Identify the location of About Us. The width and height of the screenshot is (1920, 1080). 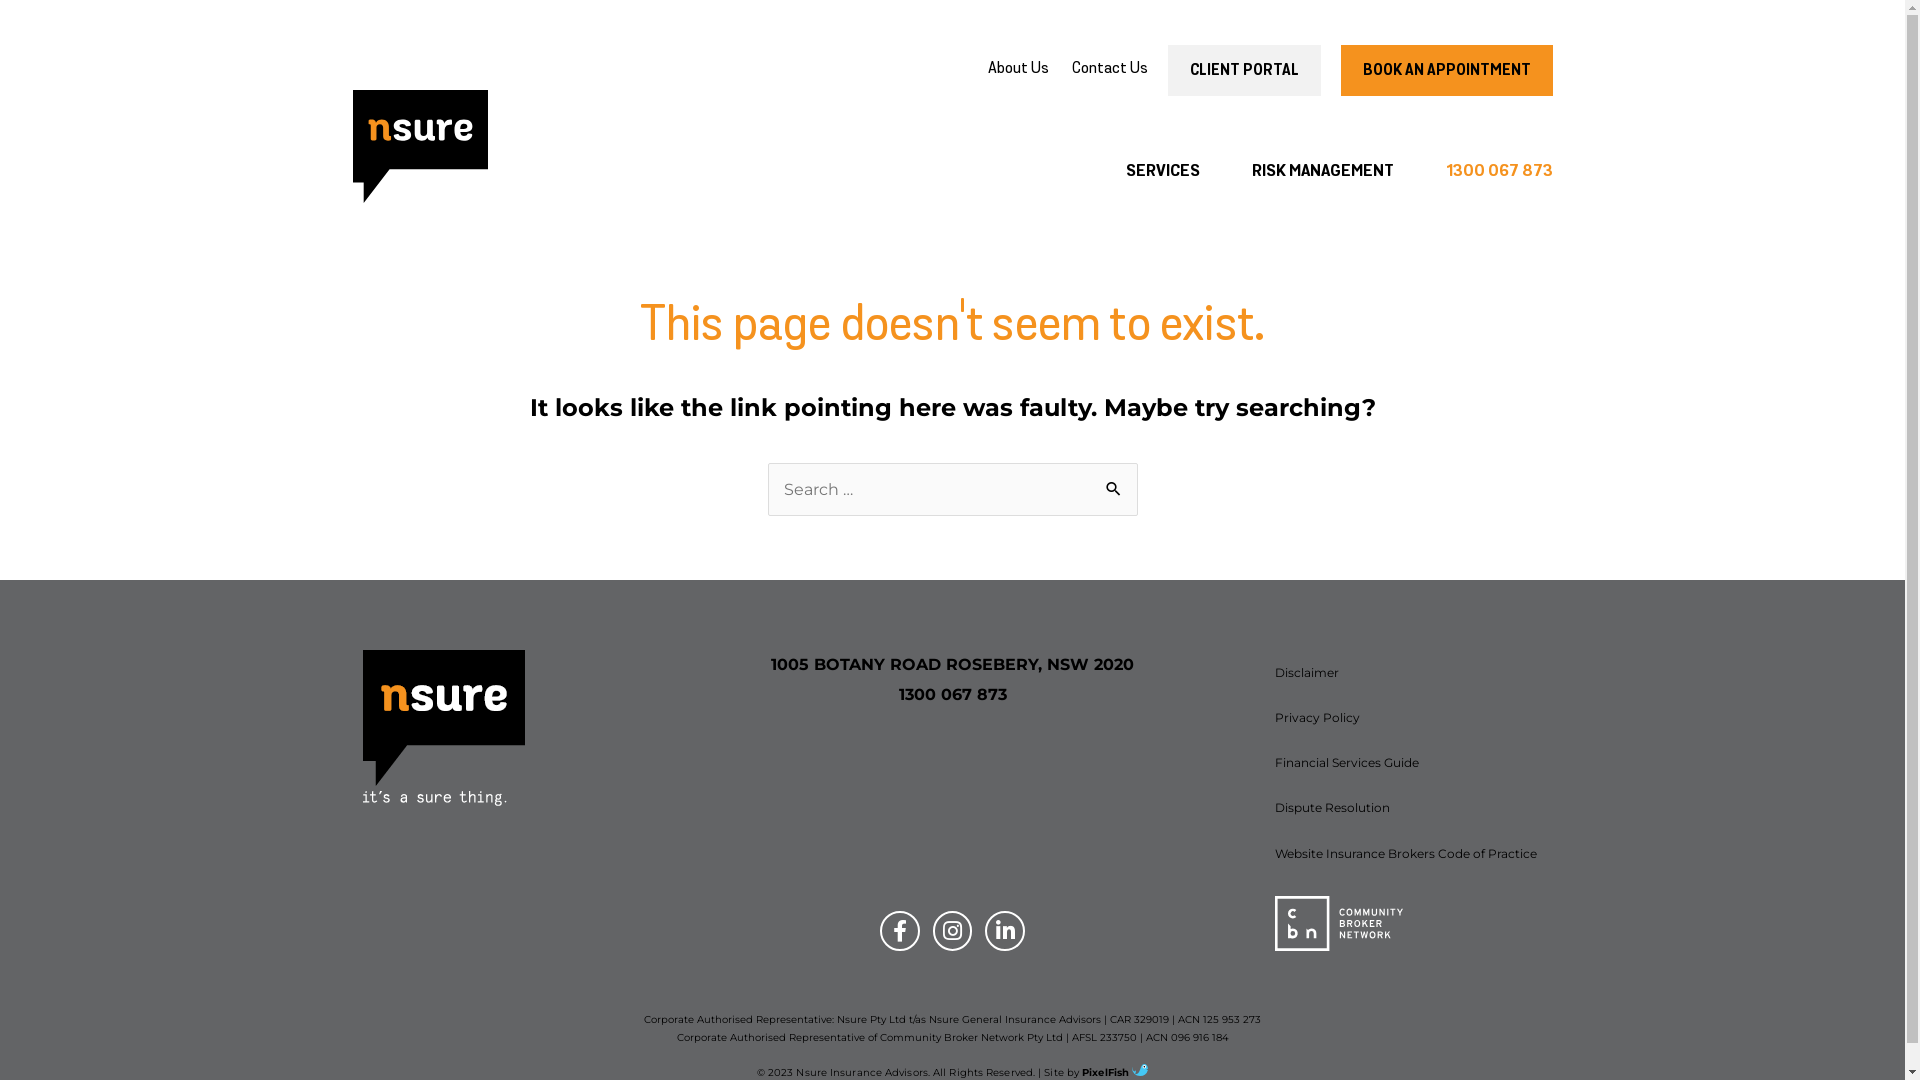
(1018, 69).